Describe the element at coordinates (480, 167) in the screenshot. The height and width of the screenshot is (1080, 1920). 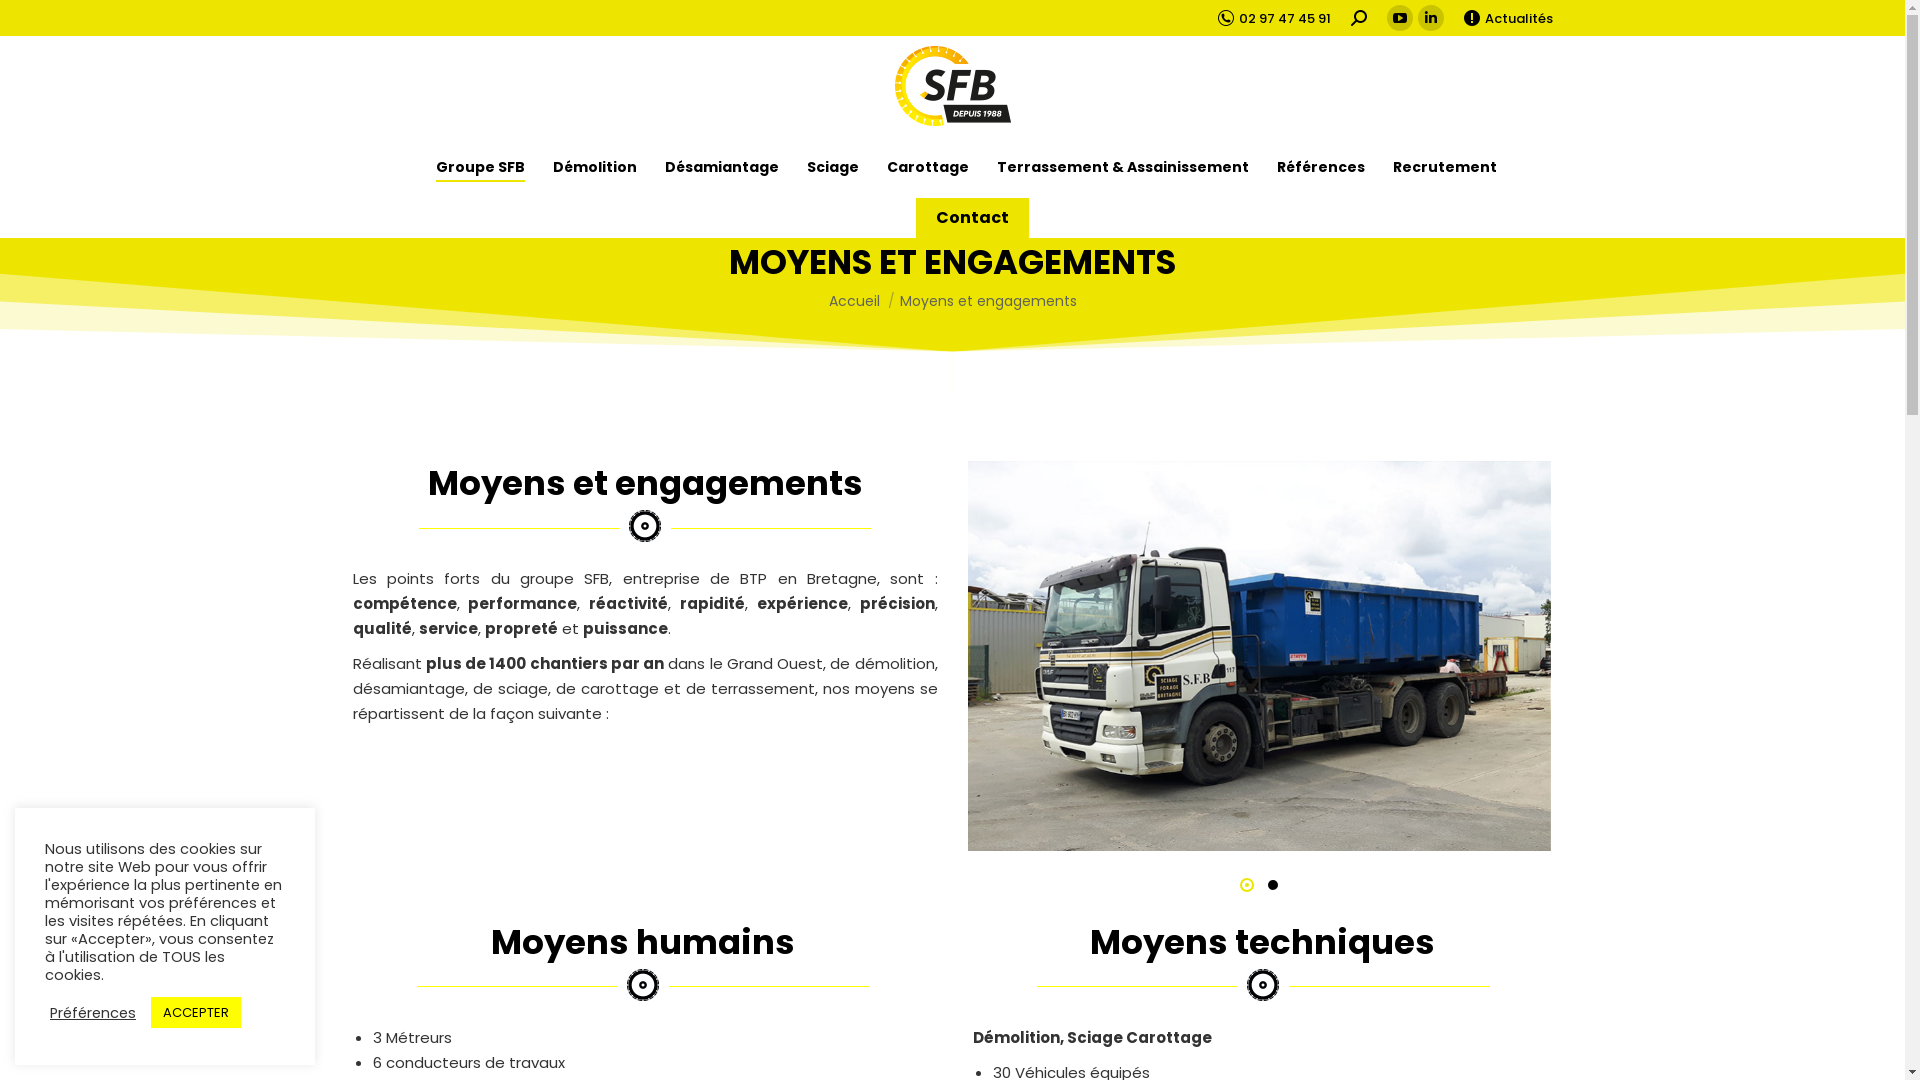
I see `Groupe SFB` at that location.